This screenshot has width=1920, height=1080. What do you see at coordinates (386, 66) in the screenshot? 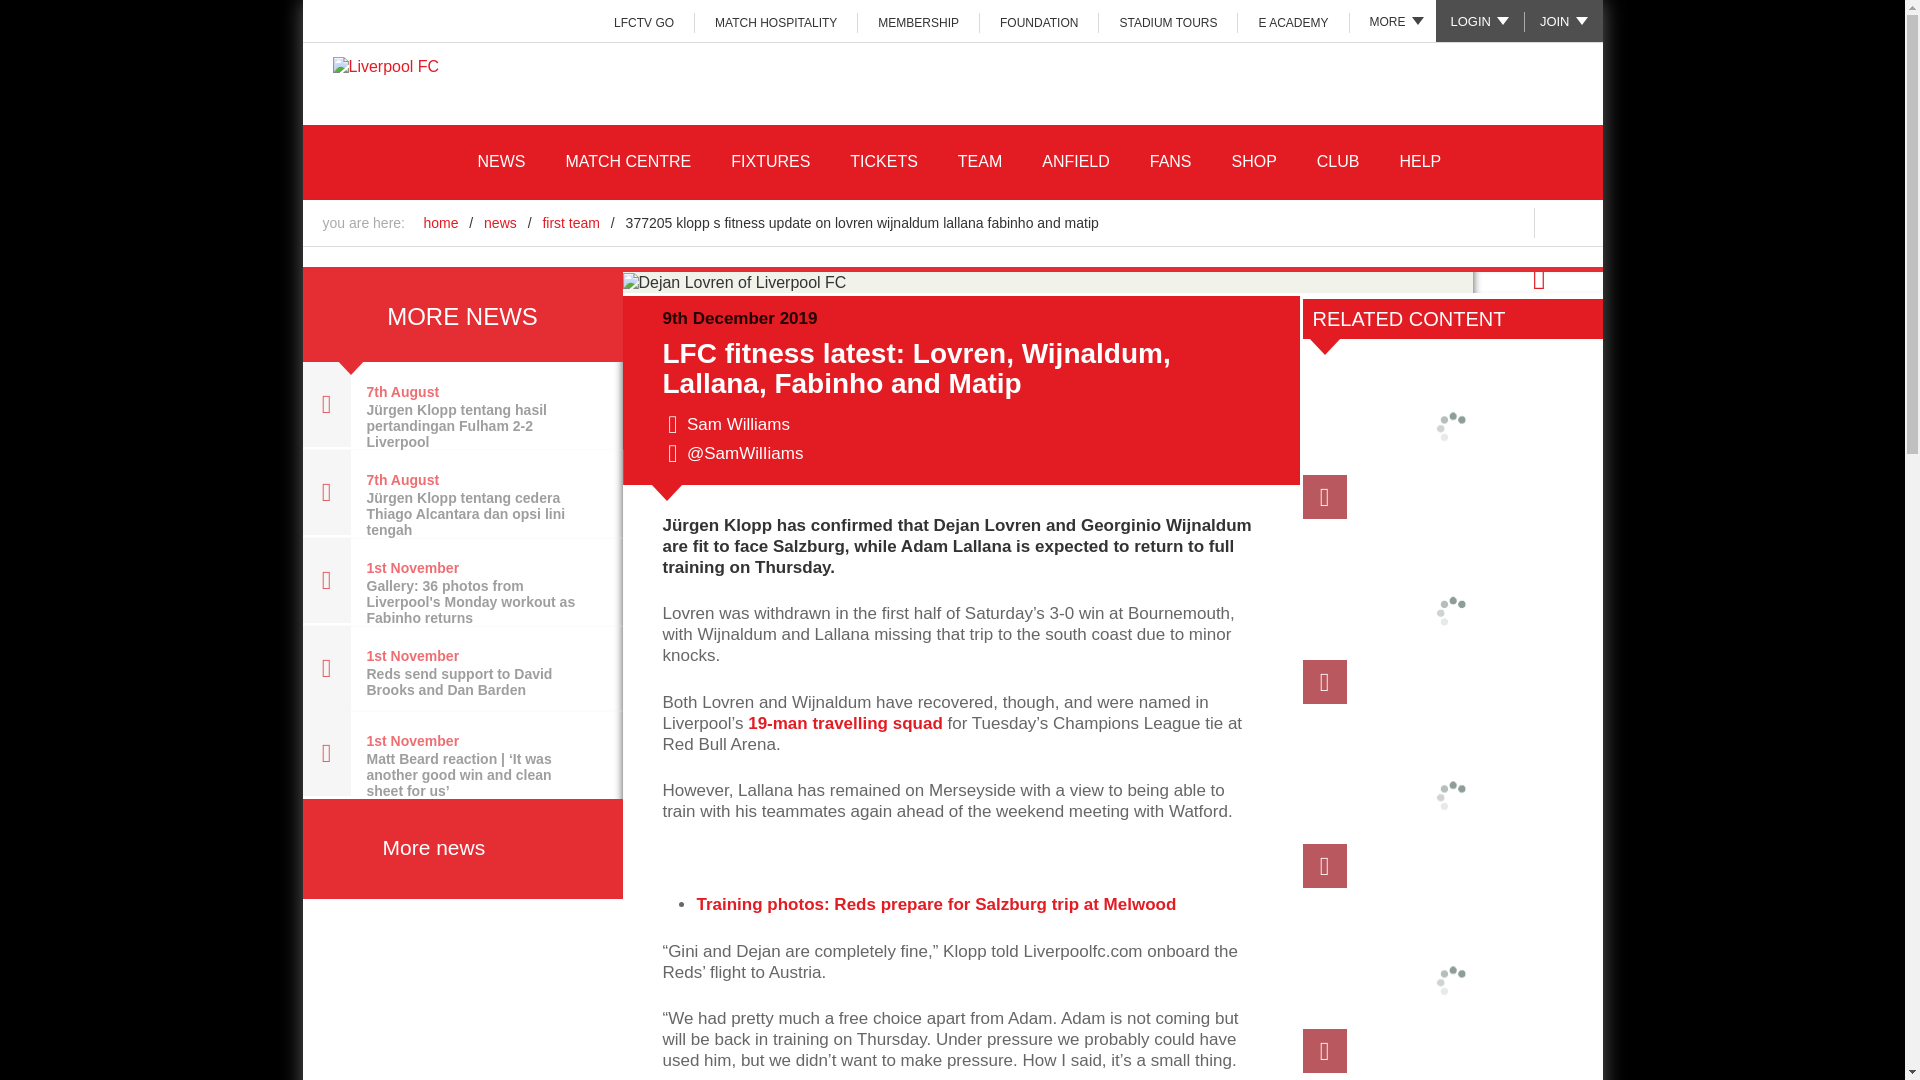
I see `Home` at bounding box center [386, 66].